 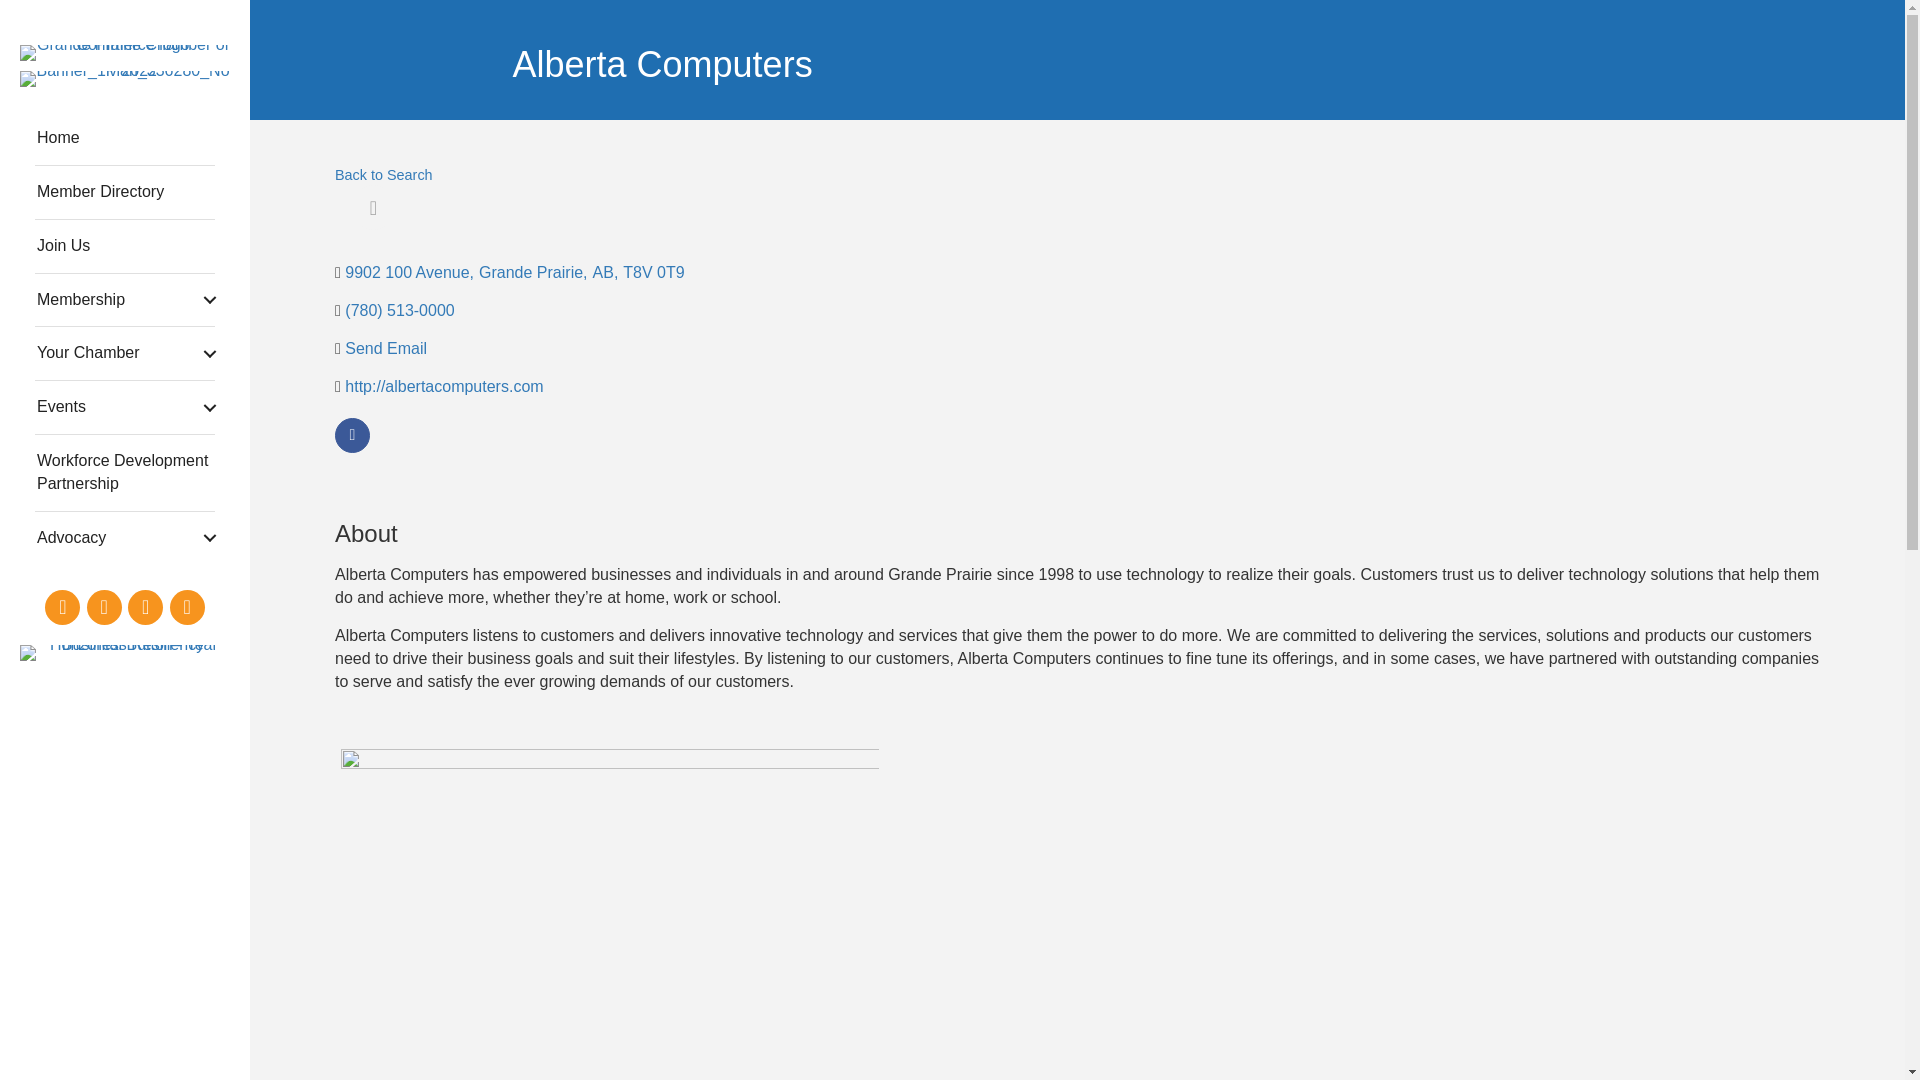 What do you see at coordinates (124, 408) in the screenshot?
I see `Events` at bounding box center [124, 408].